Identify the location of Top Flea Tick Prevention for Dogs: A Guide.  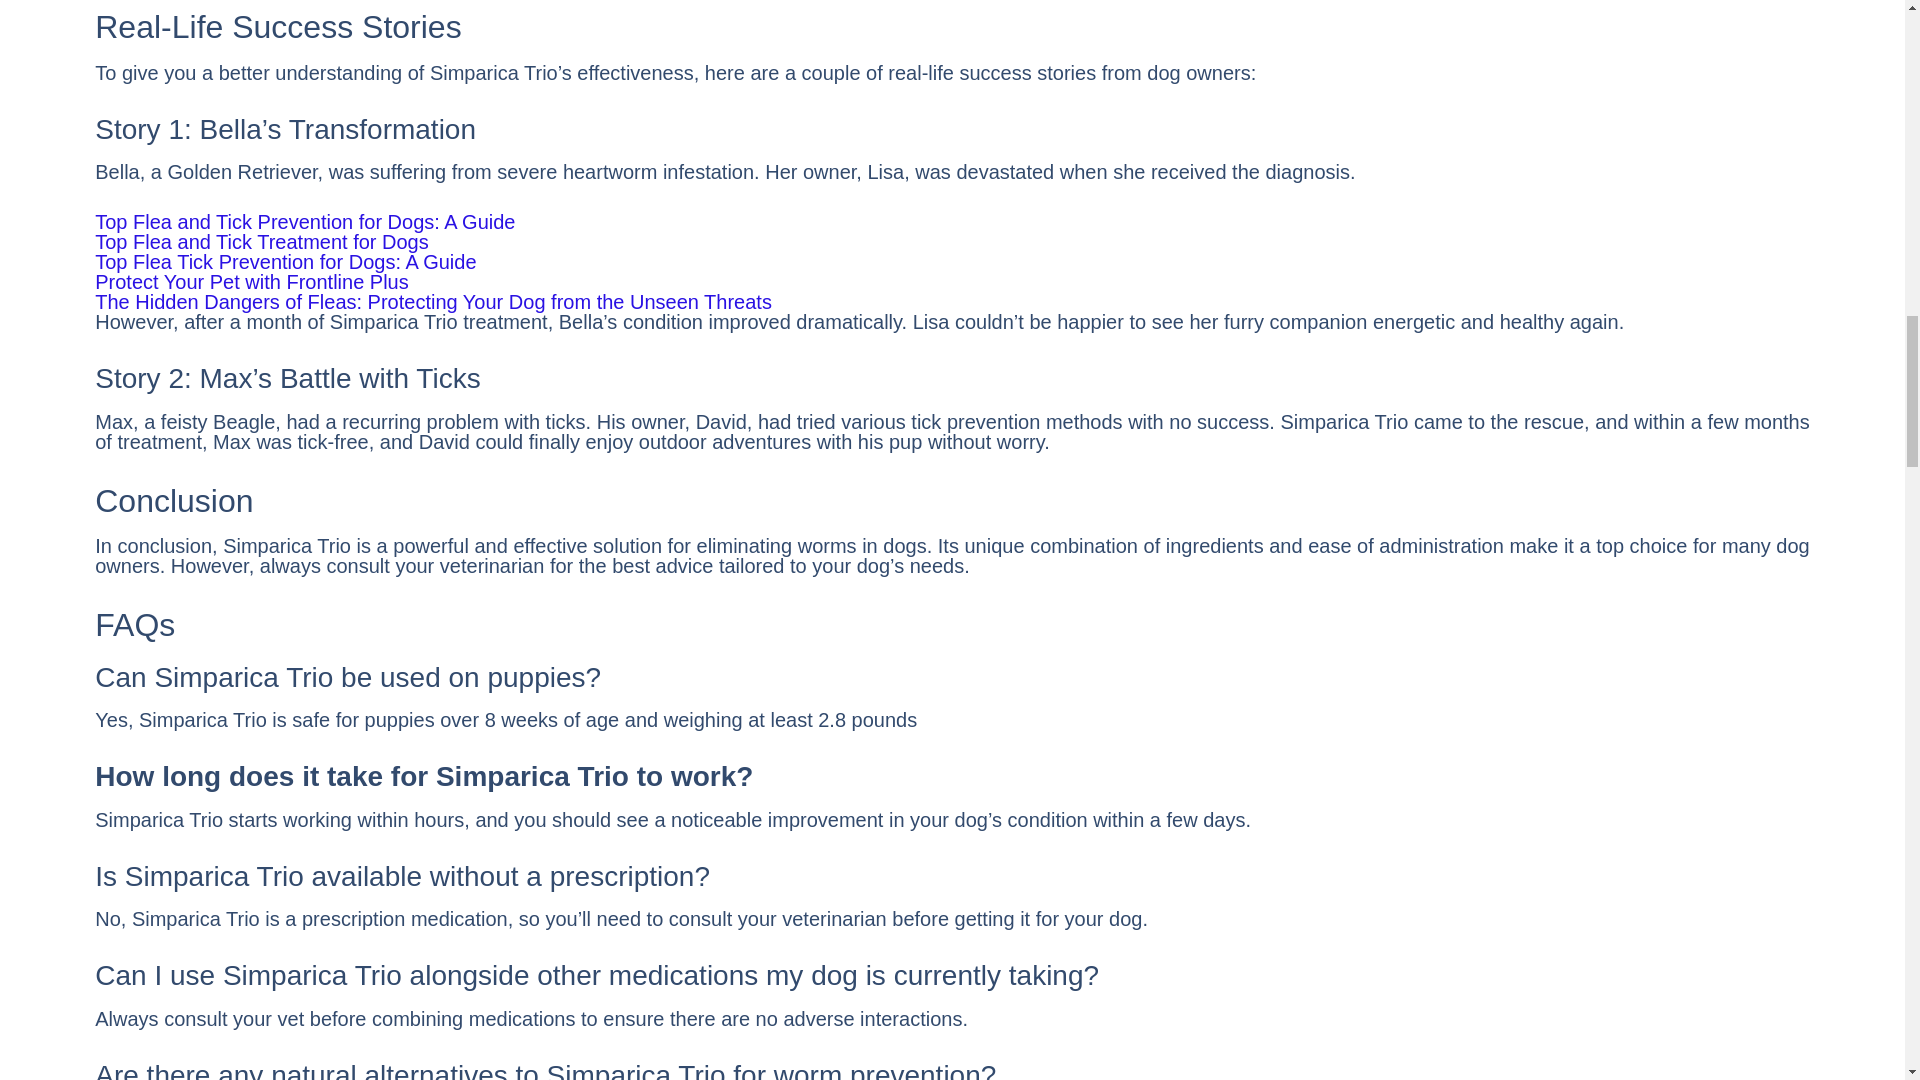
(285, 262).